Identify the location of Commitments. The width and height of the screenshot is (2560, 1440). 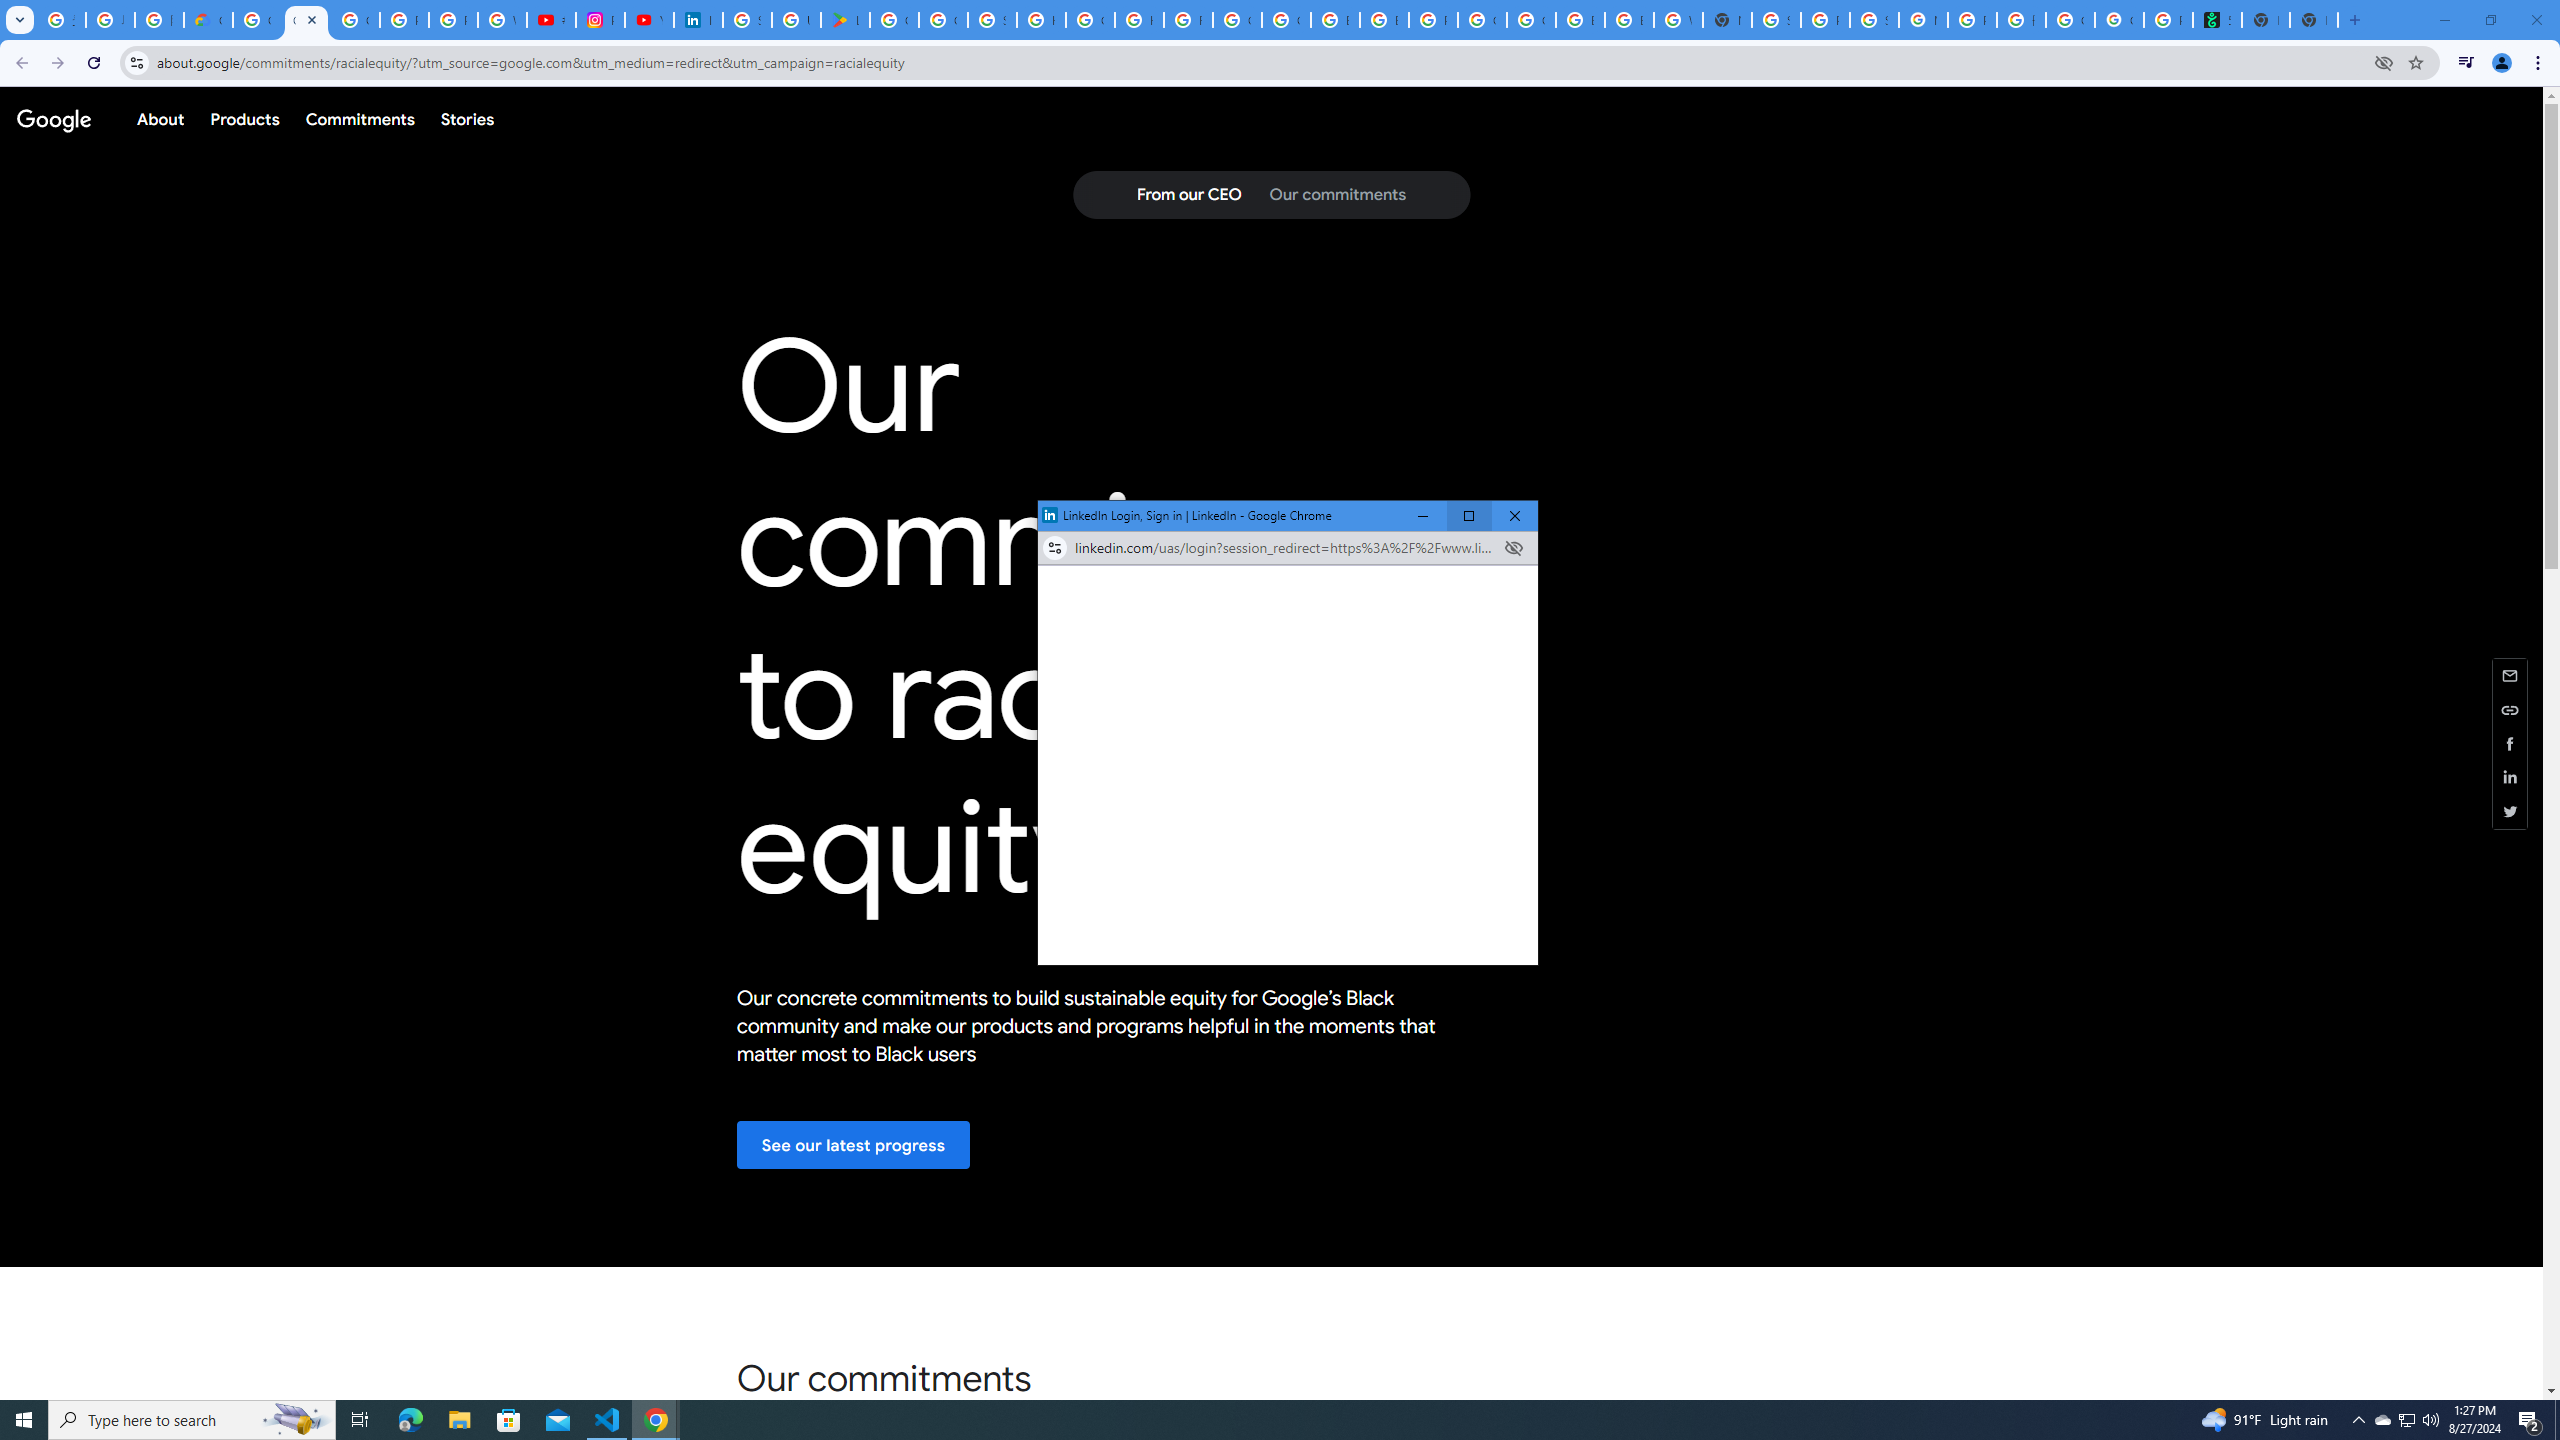
(359, 118).